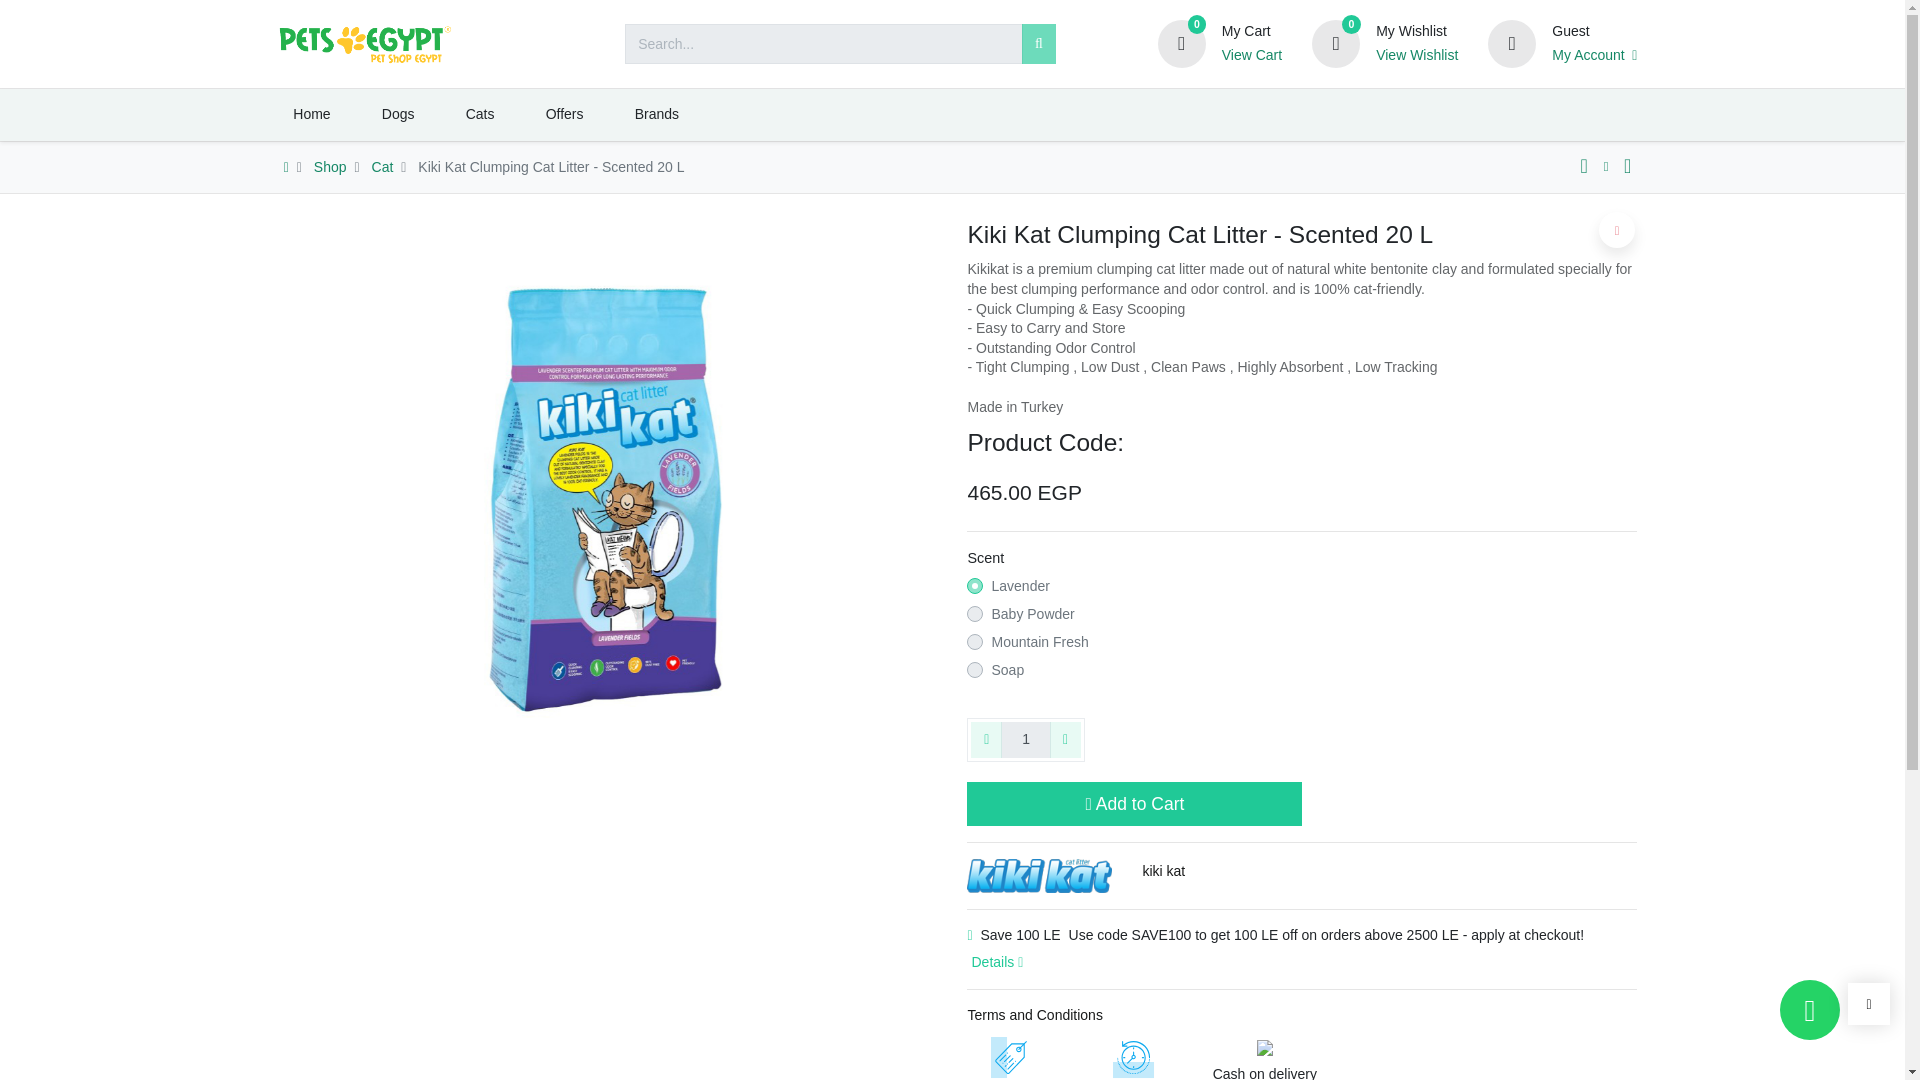 The width and height of the screenshot is (1920, 1080). I want to click on PetsEgypt.com, so click(364, 44).